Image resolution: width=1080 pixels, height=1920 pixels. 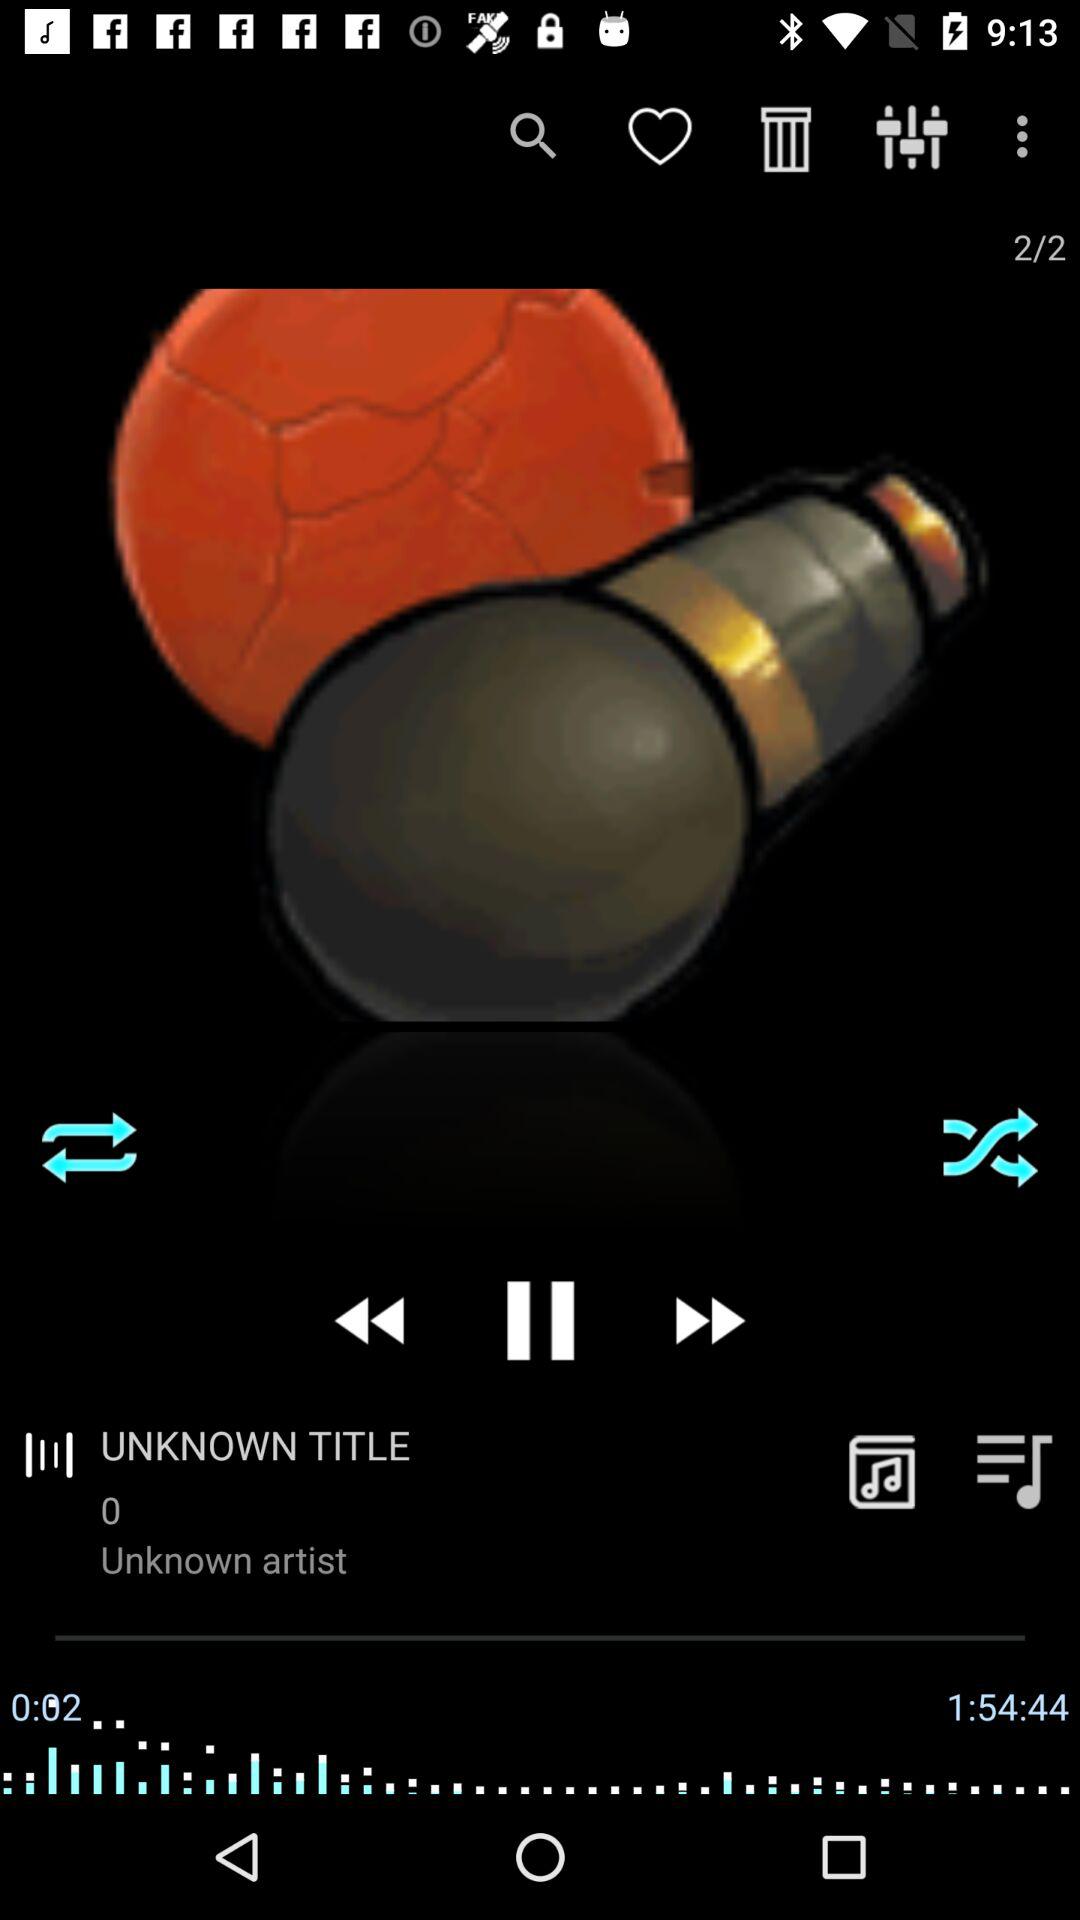 I want to click on click the item on the right, so click(x=990, y=1147).